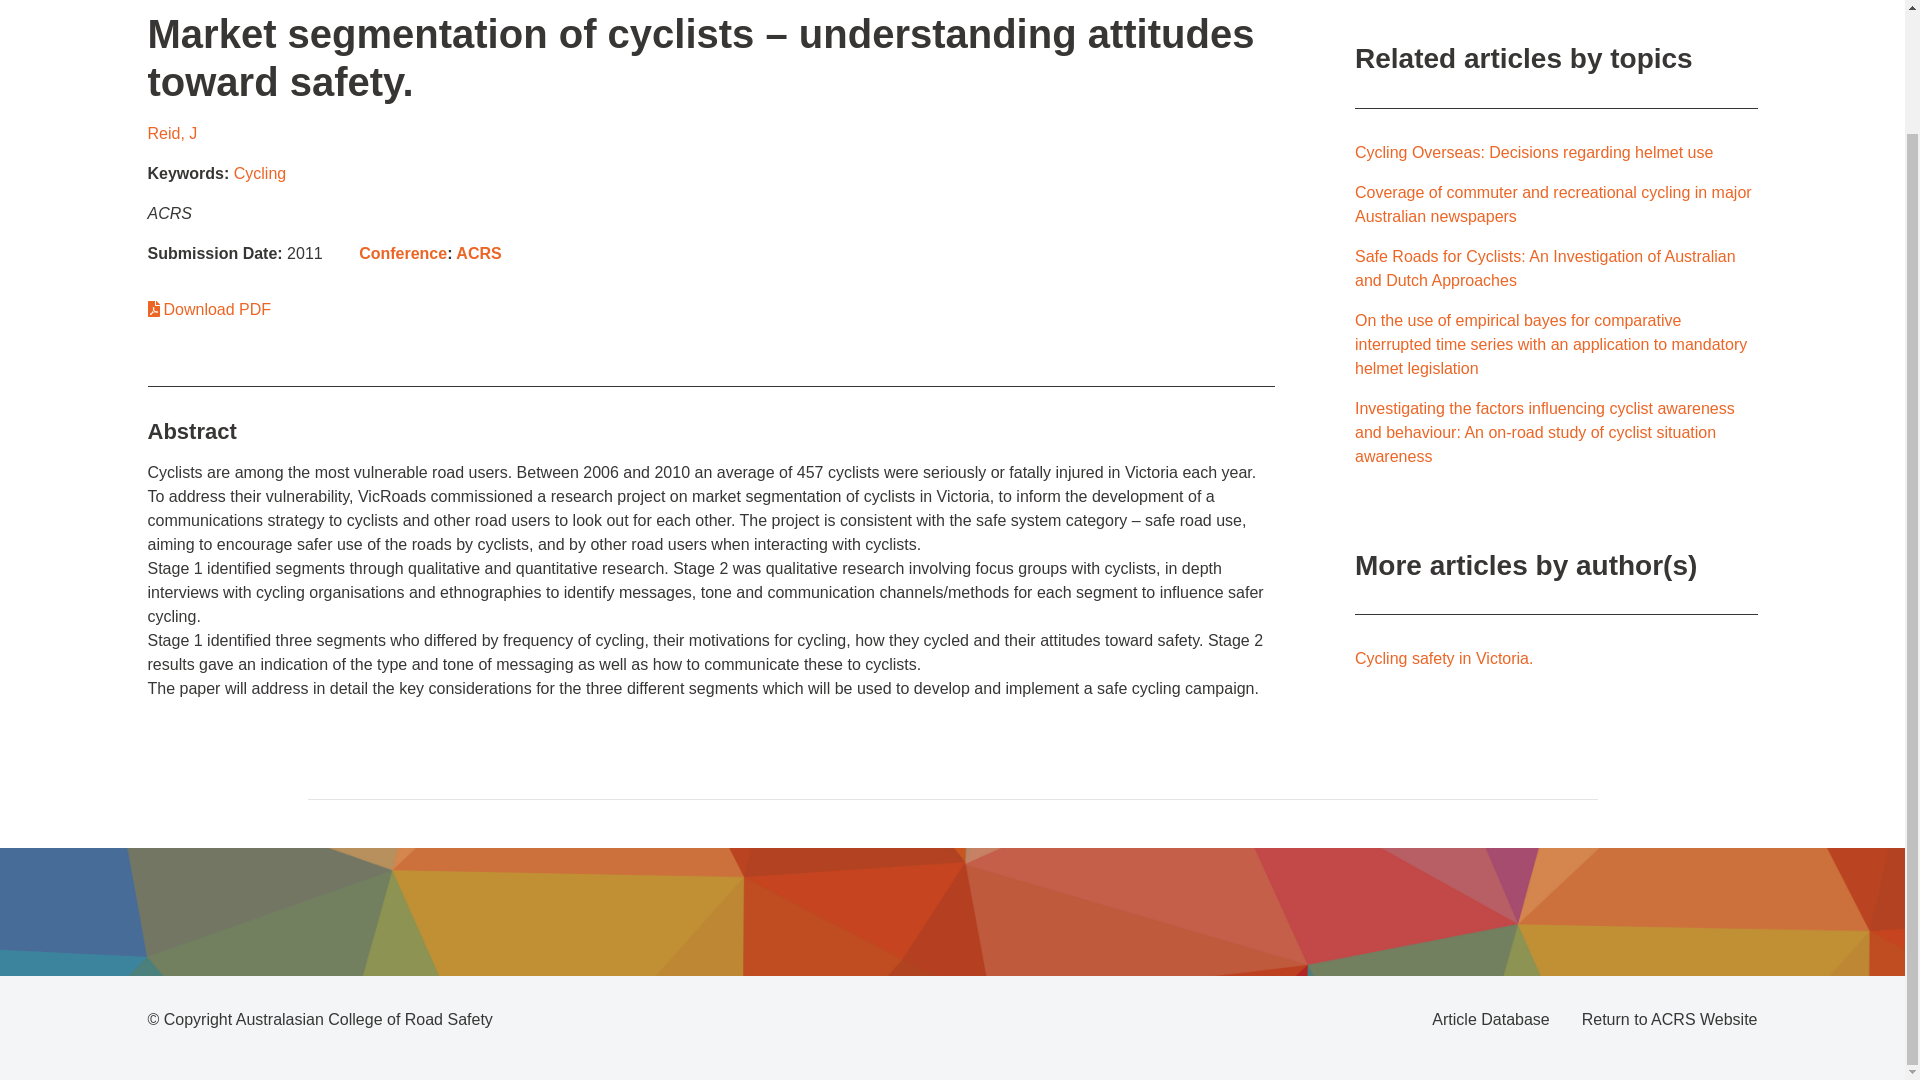  What do you see at coordinates (403, 254) in the screenshot?
I see `Conference` at bounding box center [403, 254].